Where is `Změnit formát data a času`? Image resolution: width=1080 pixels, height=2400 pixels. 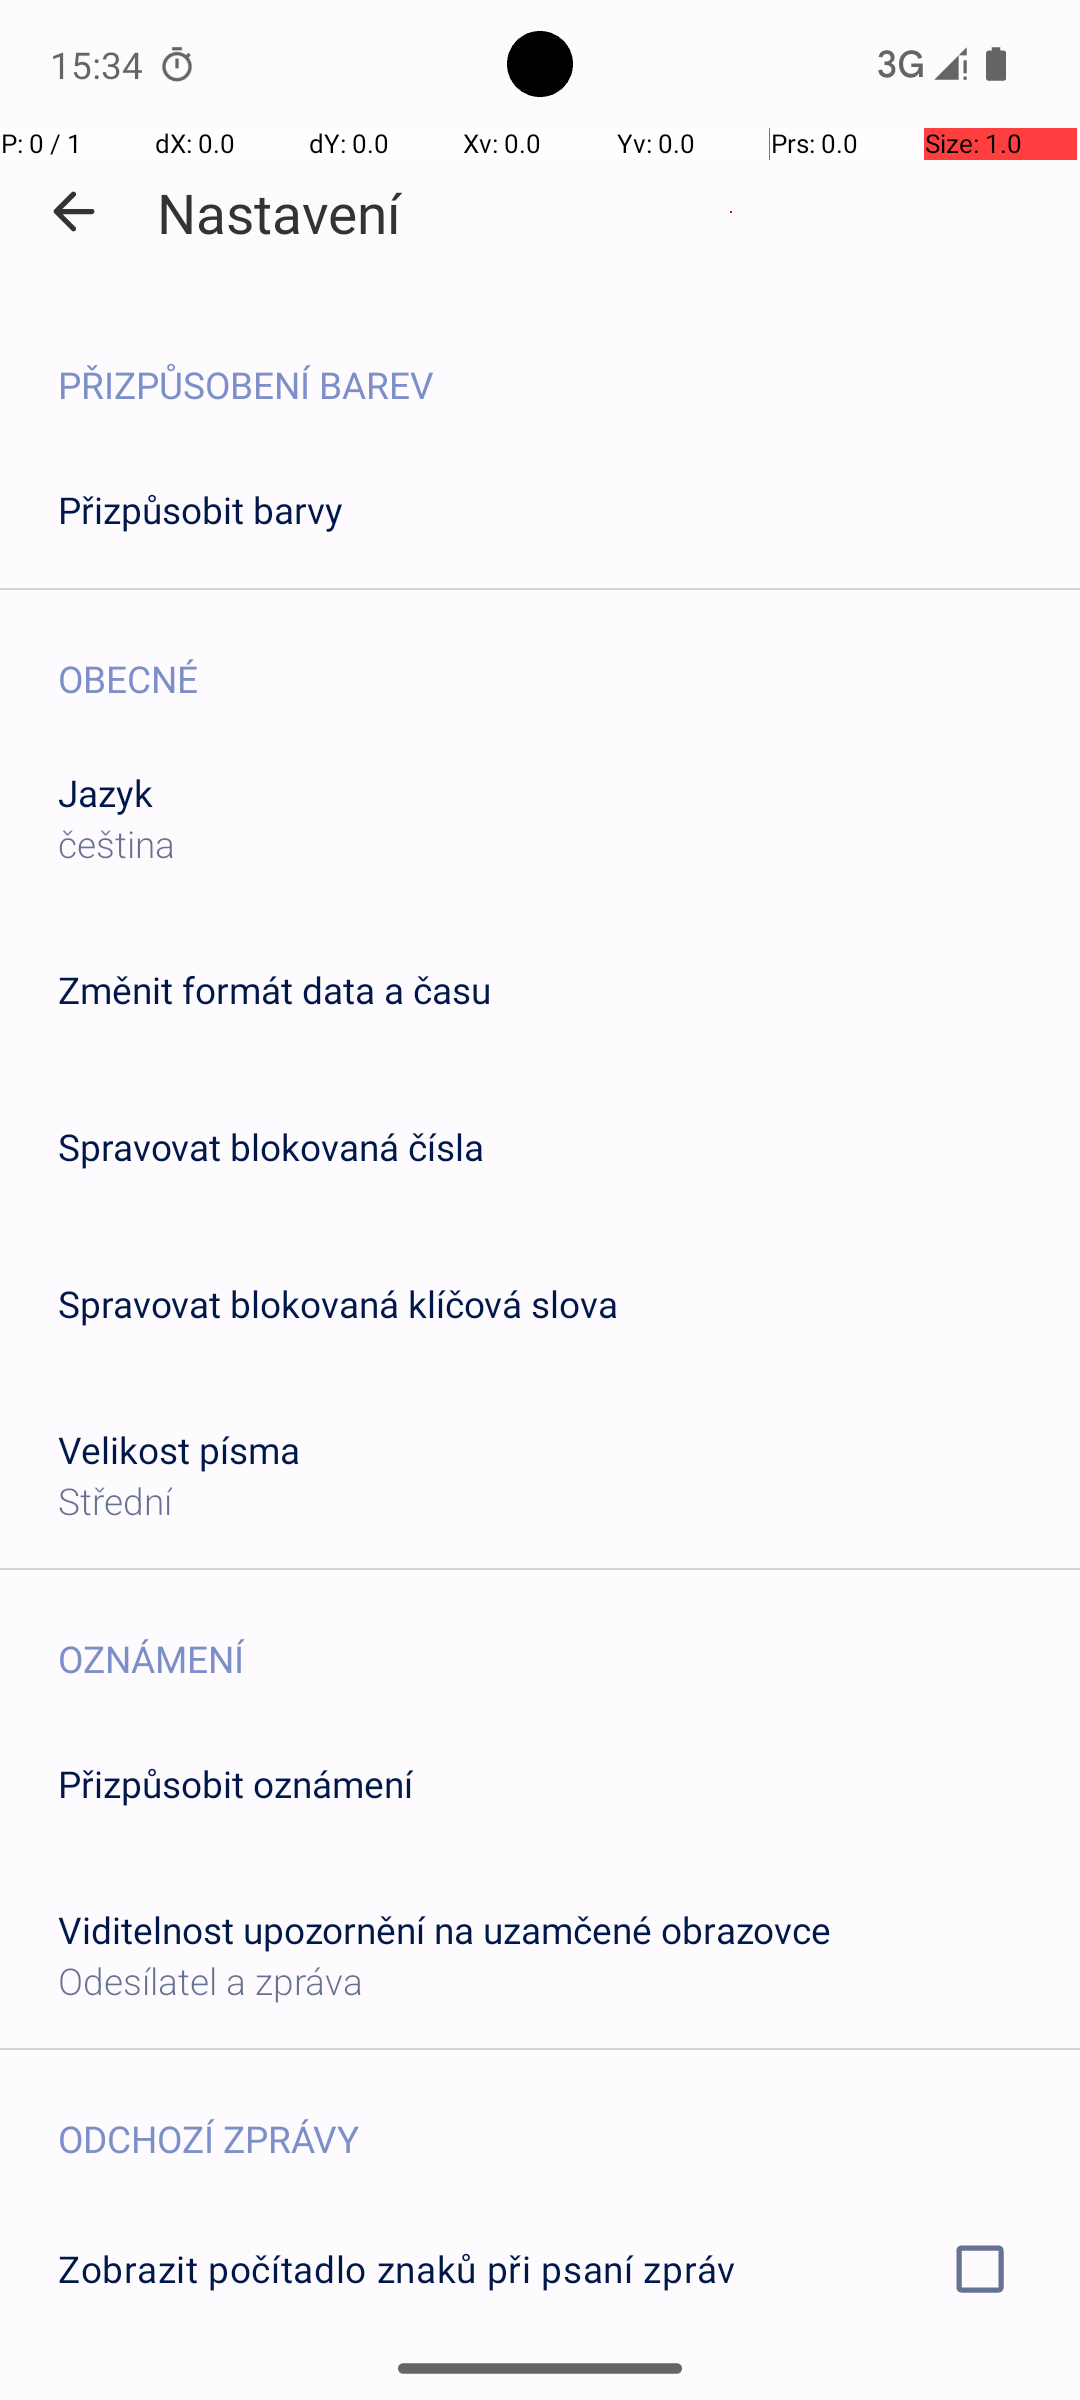 Změnit formát data a času is located at coordinates (274, 990).